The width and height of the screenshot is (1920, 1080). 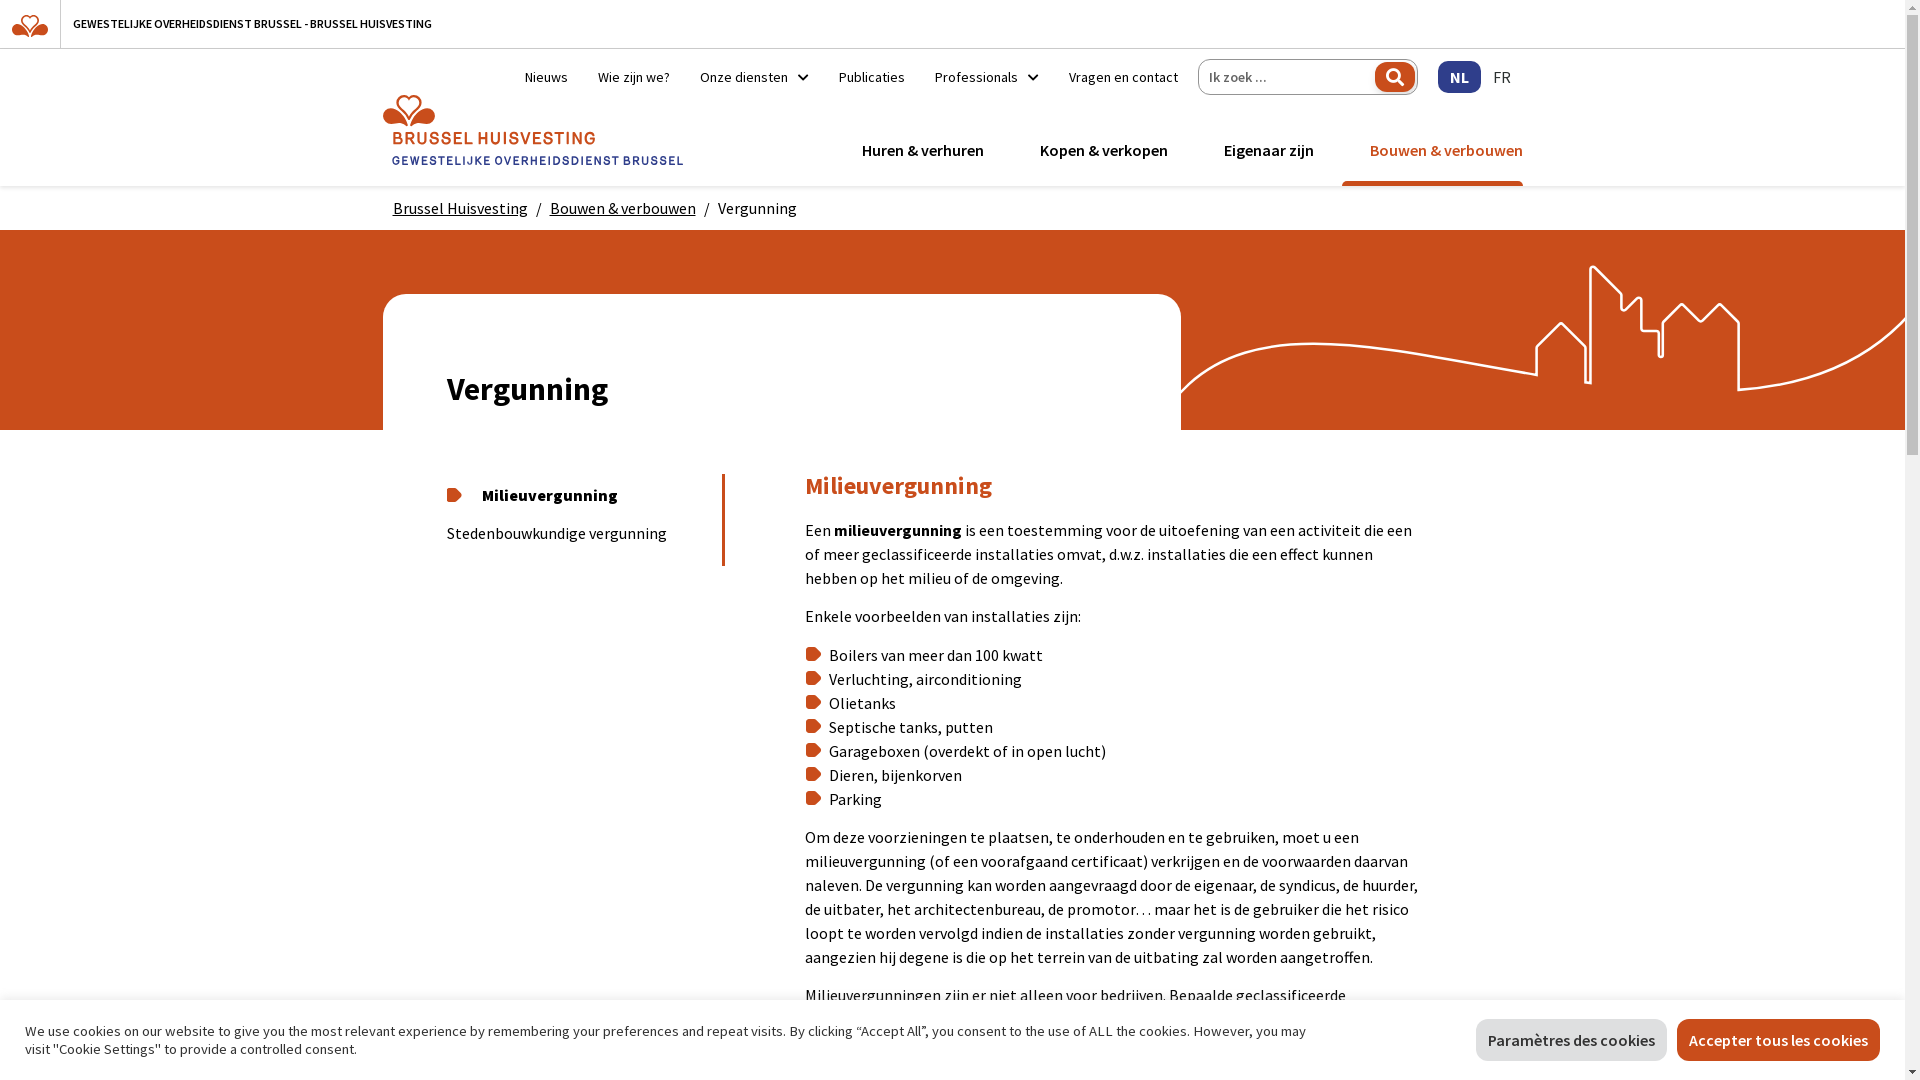 What do you see at coordinates (1501, 77) in the screenshot?
I see `FR` at bounding box center [1501, 77].